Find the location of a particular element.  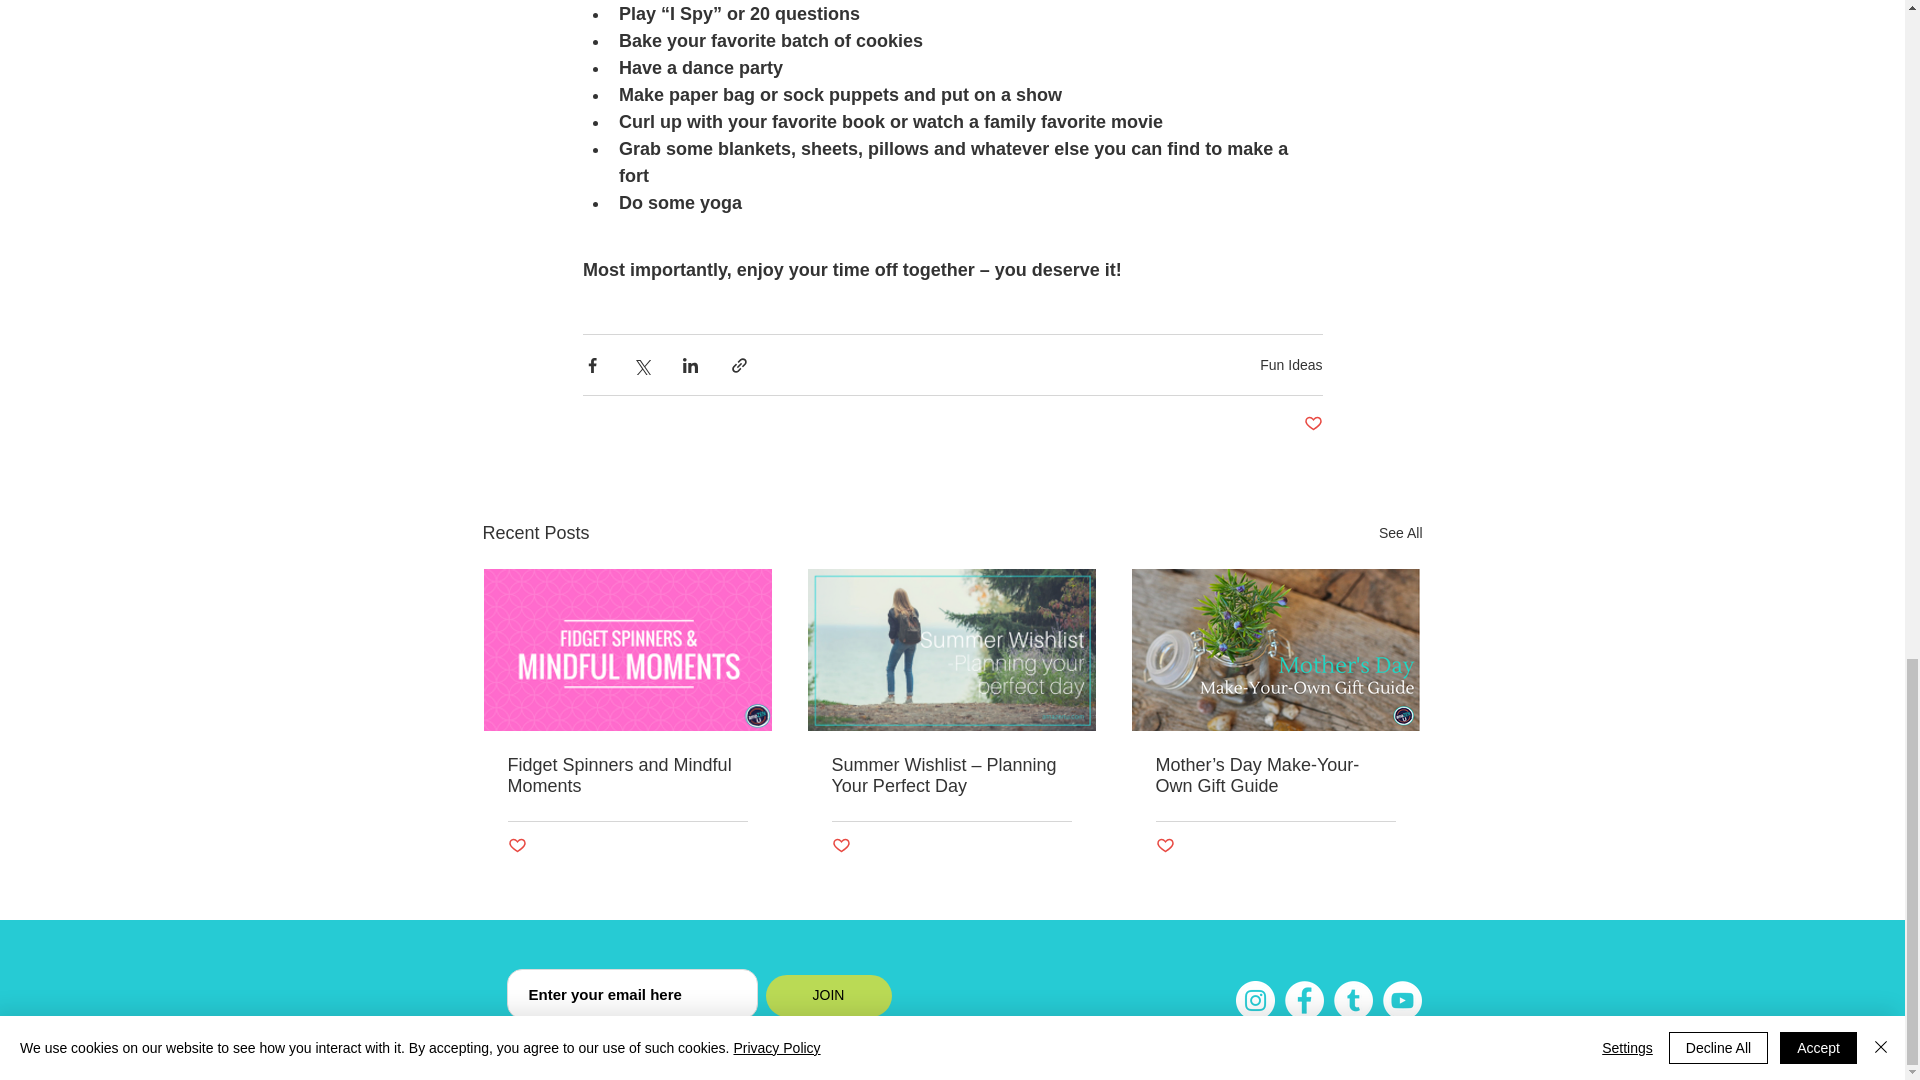

Fun Ideas is located at coordinates (1290, 364).